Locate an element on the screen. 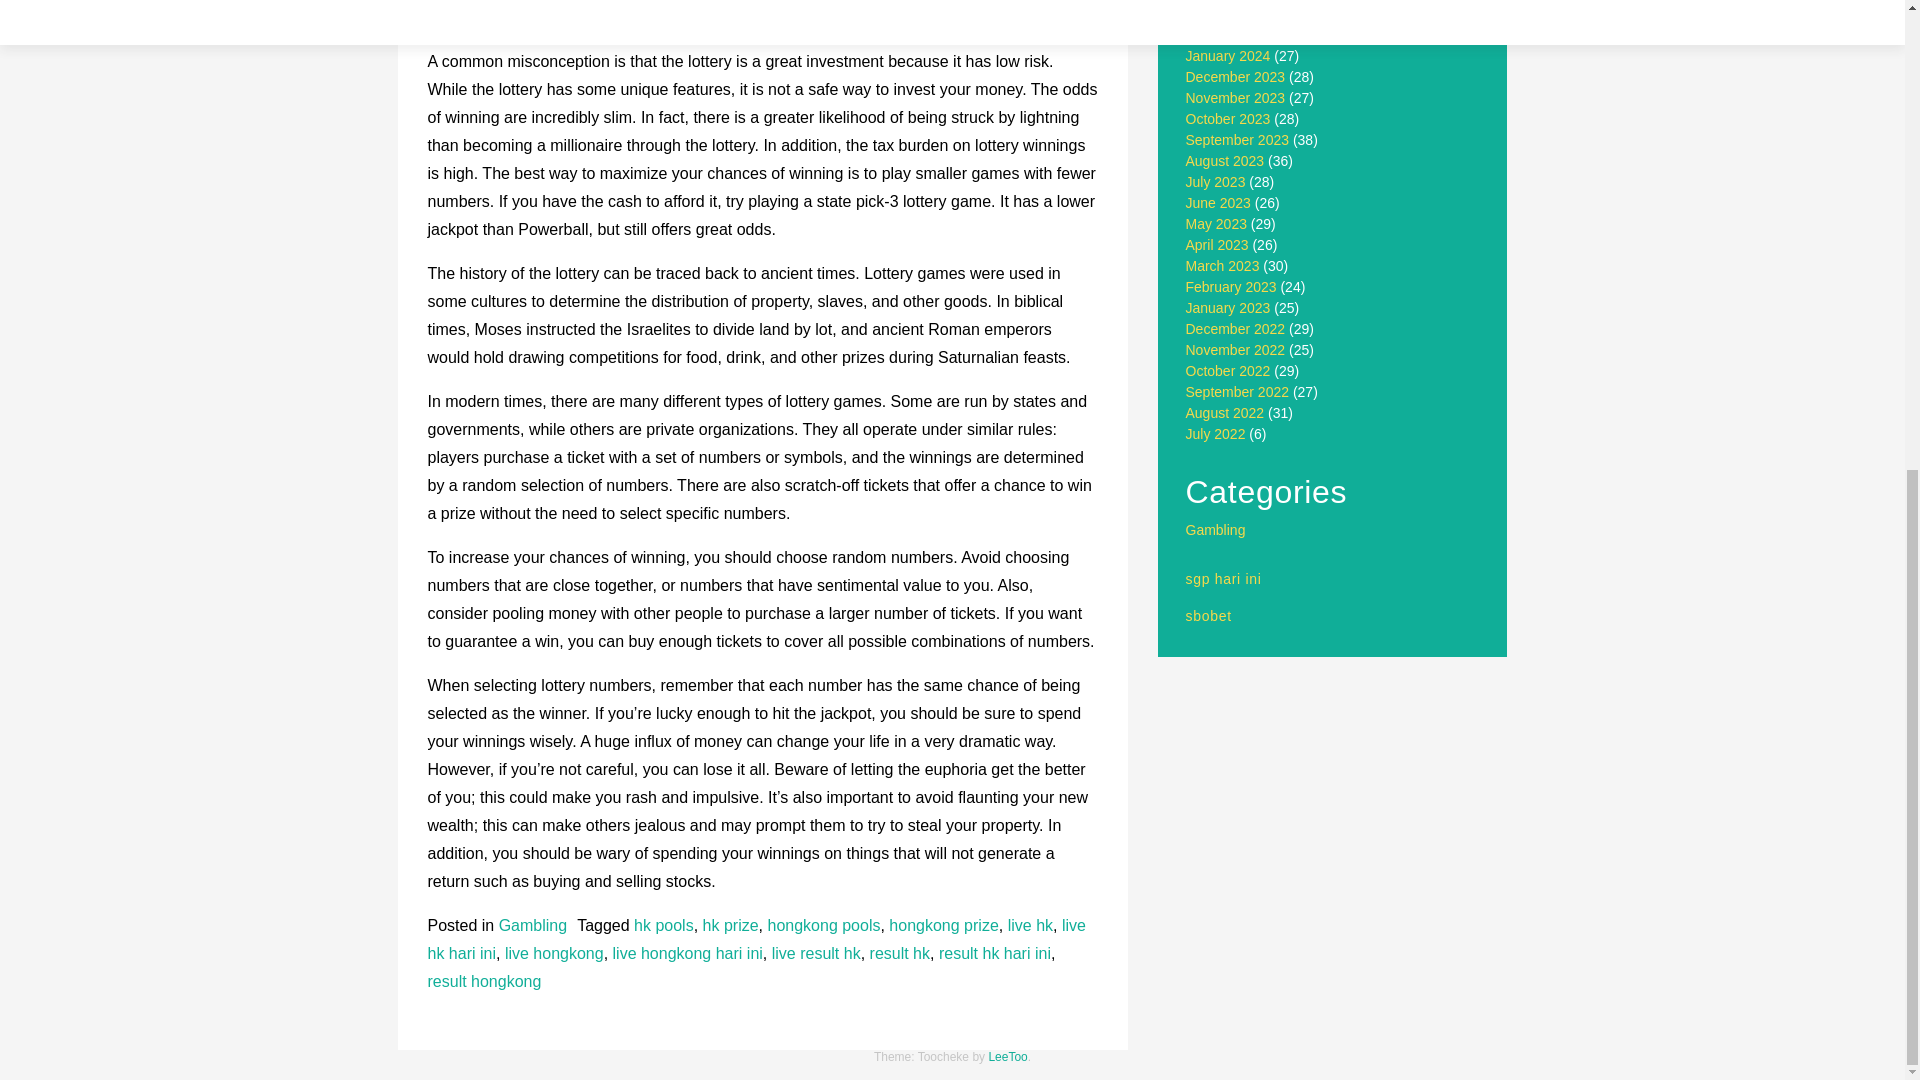  hk pools is located at coordinates (663, 925).